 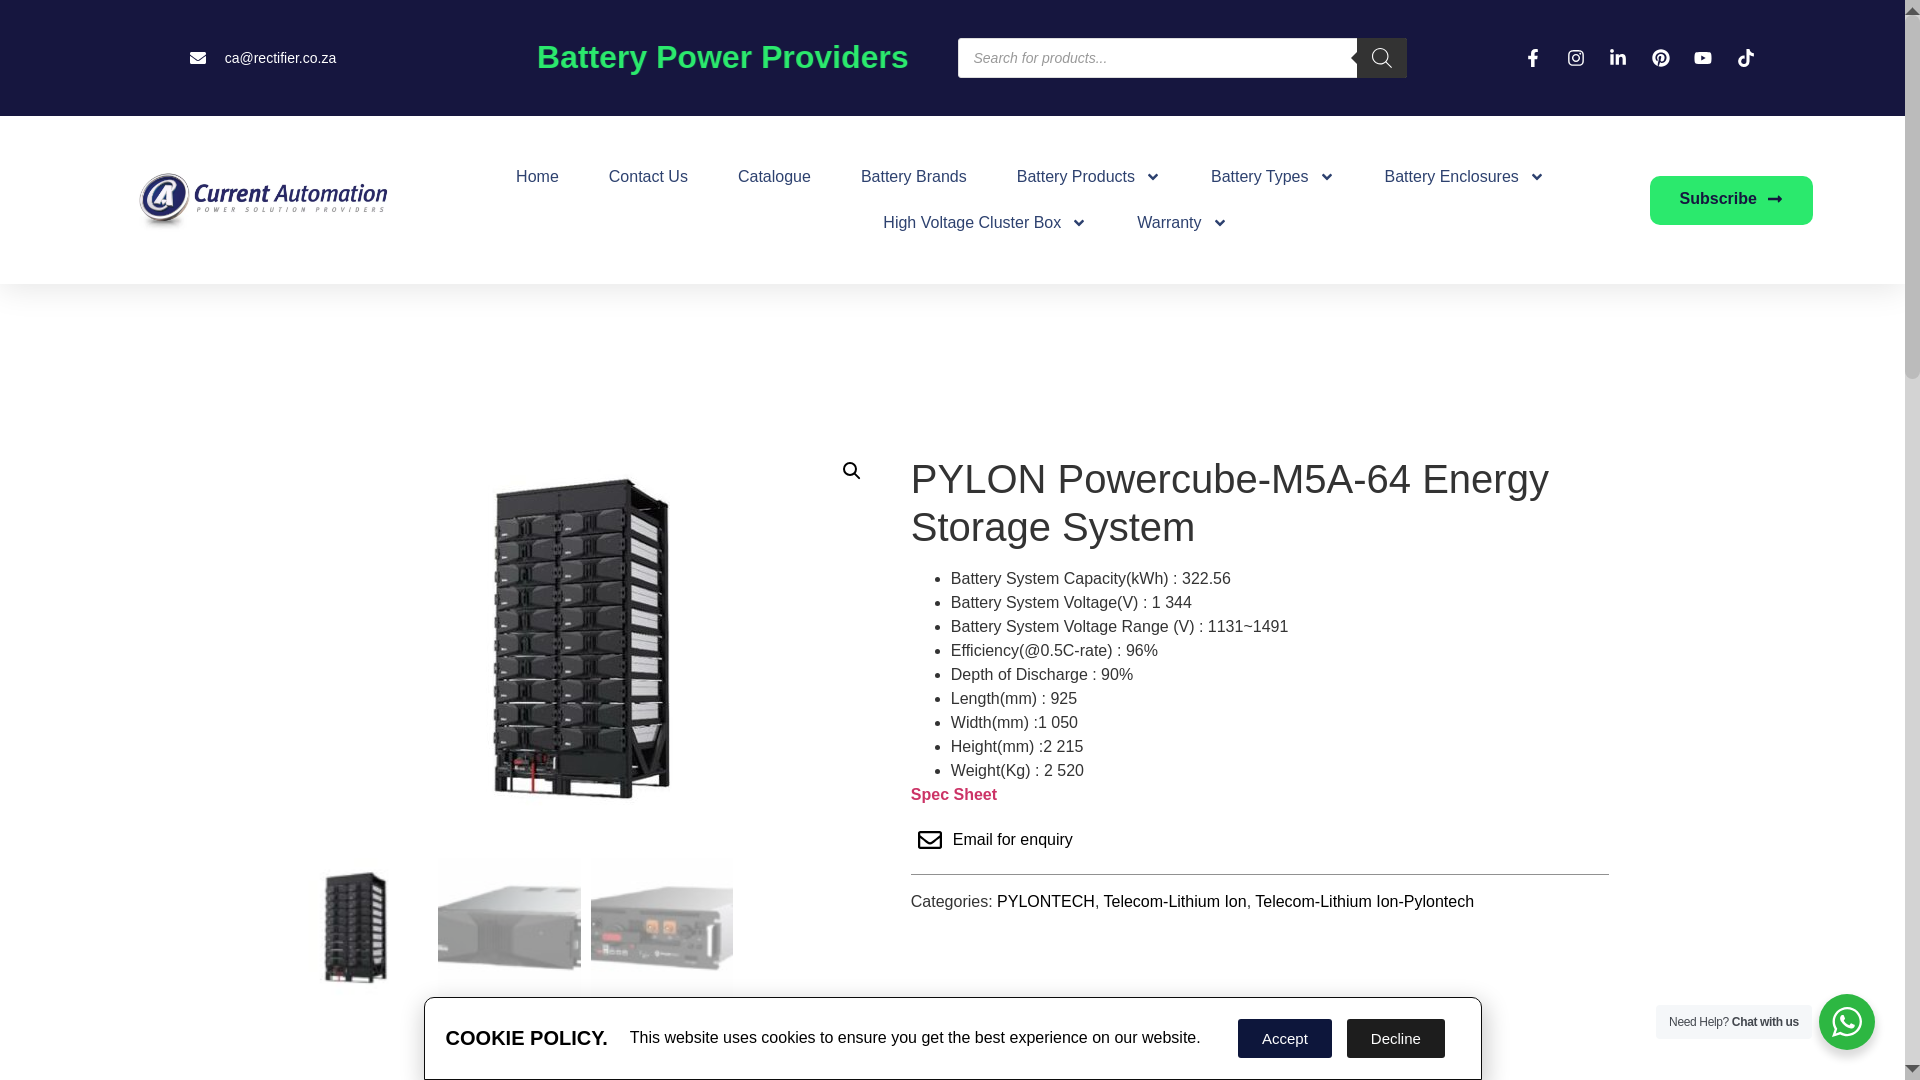 I want to click on Battery Products, so click(x=1089, y=176).